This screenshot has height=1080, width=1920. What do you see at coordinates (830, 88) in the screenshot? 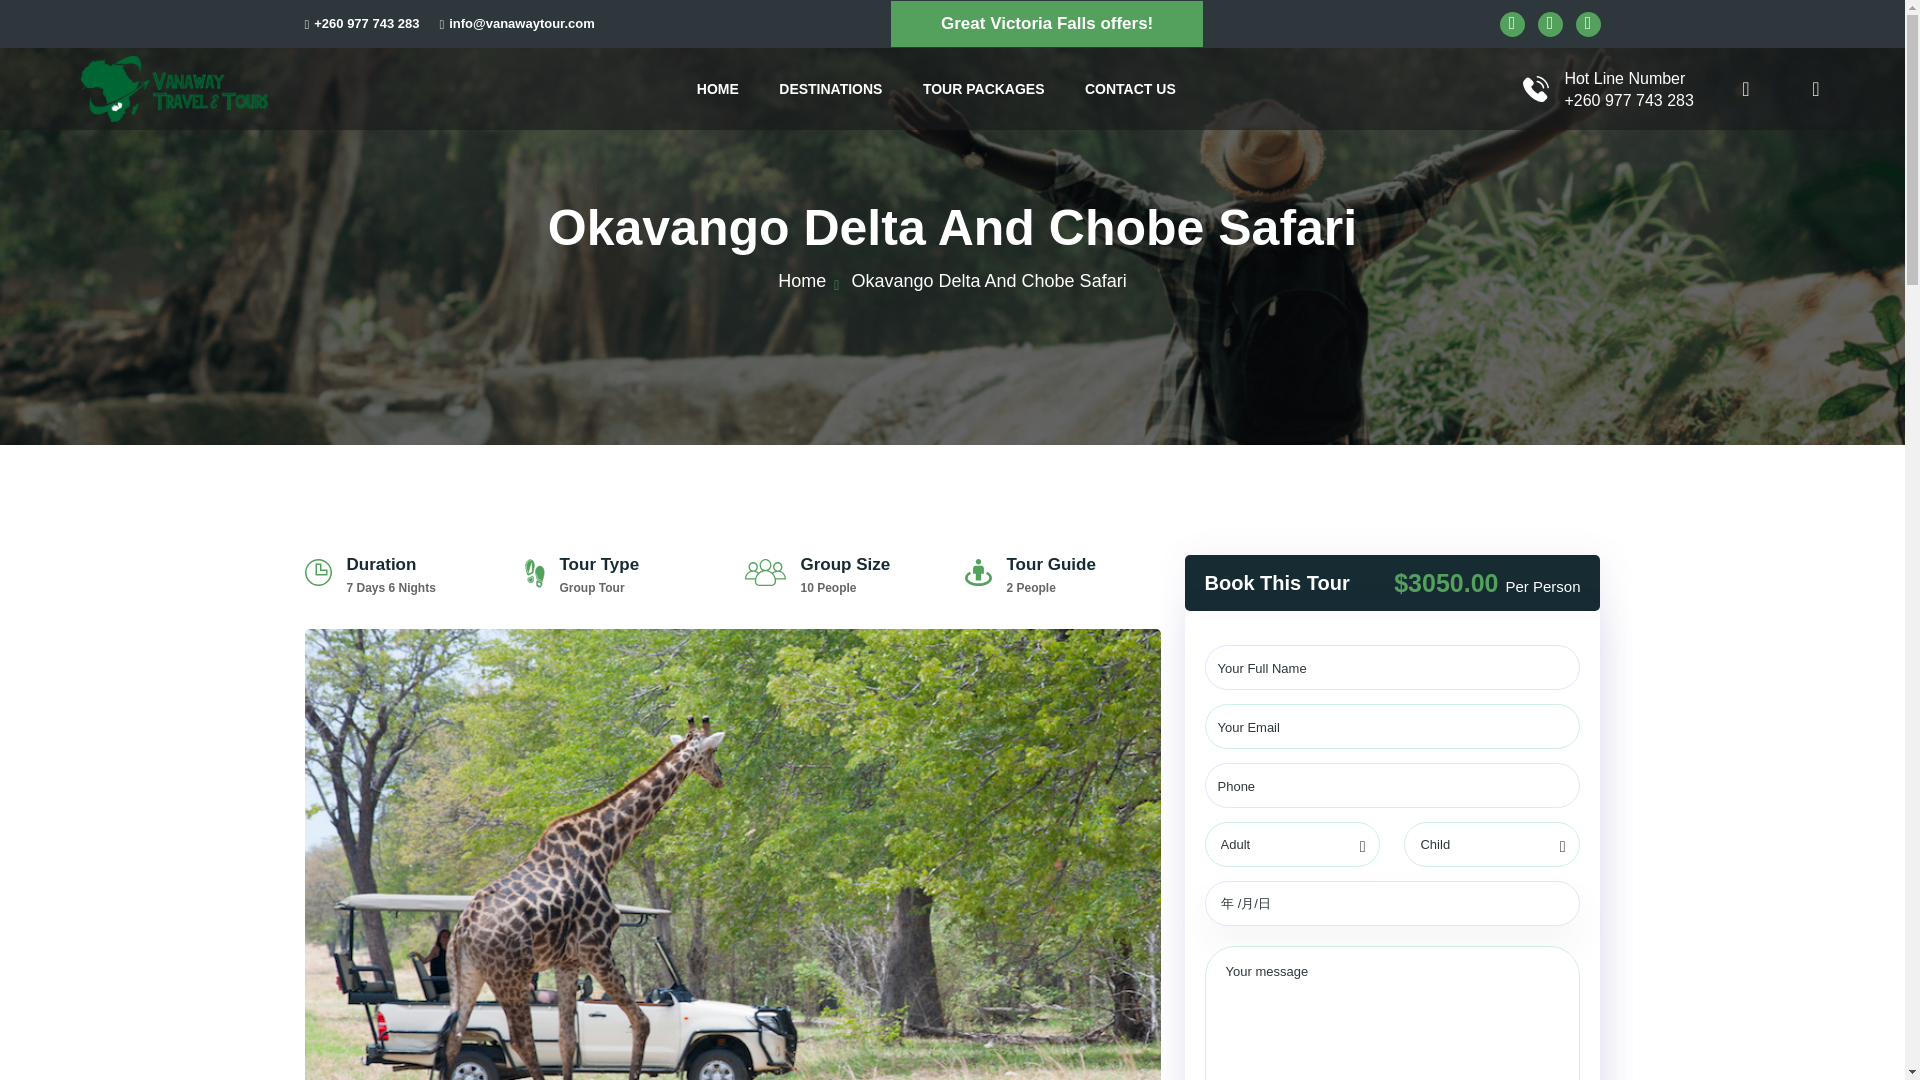
I see `DESTINATIONS` at bounding box center [830, 88].